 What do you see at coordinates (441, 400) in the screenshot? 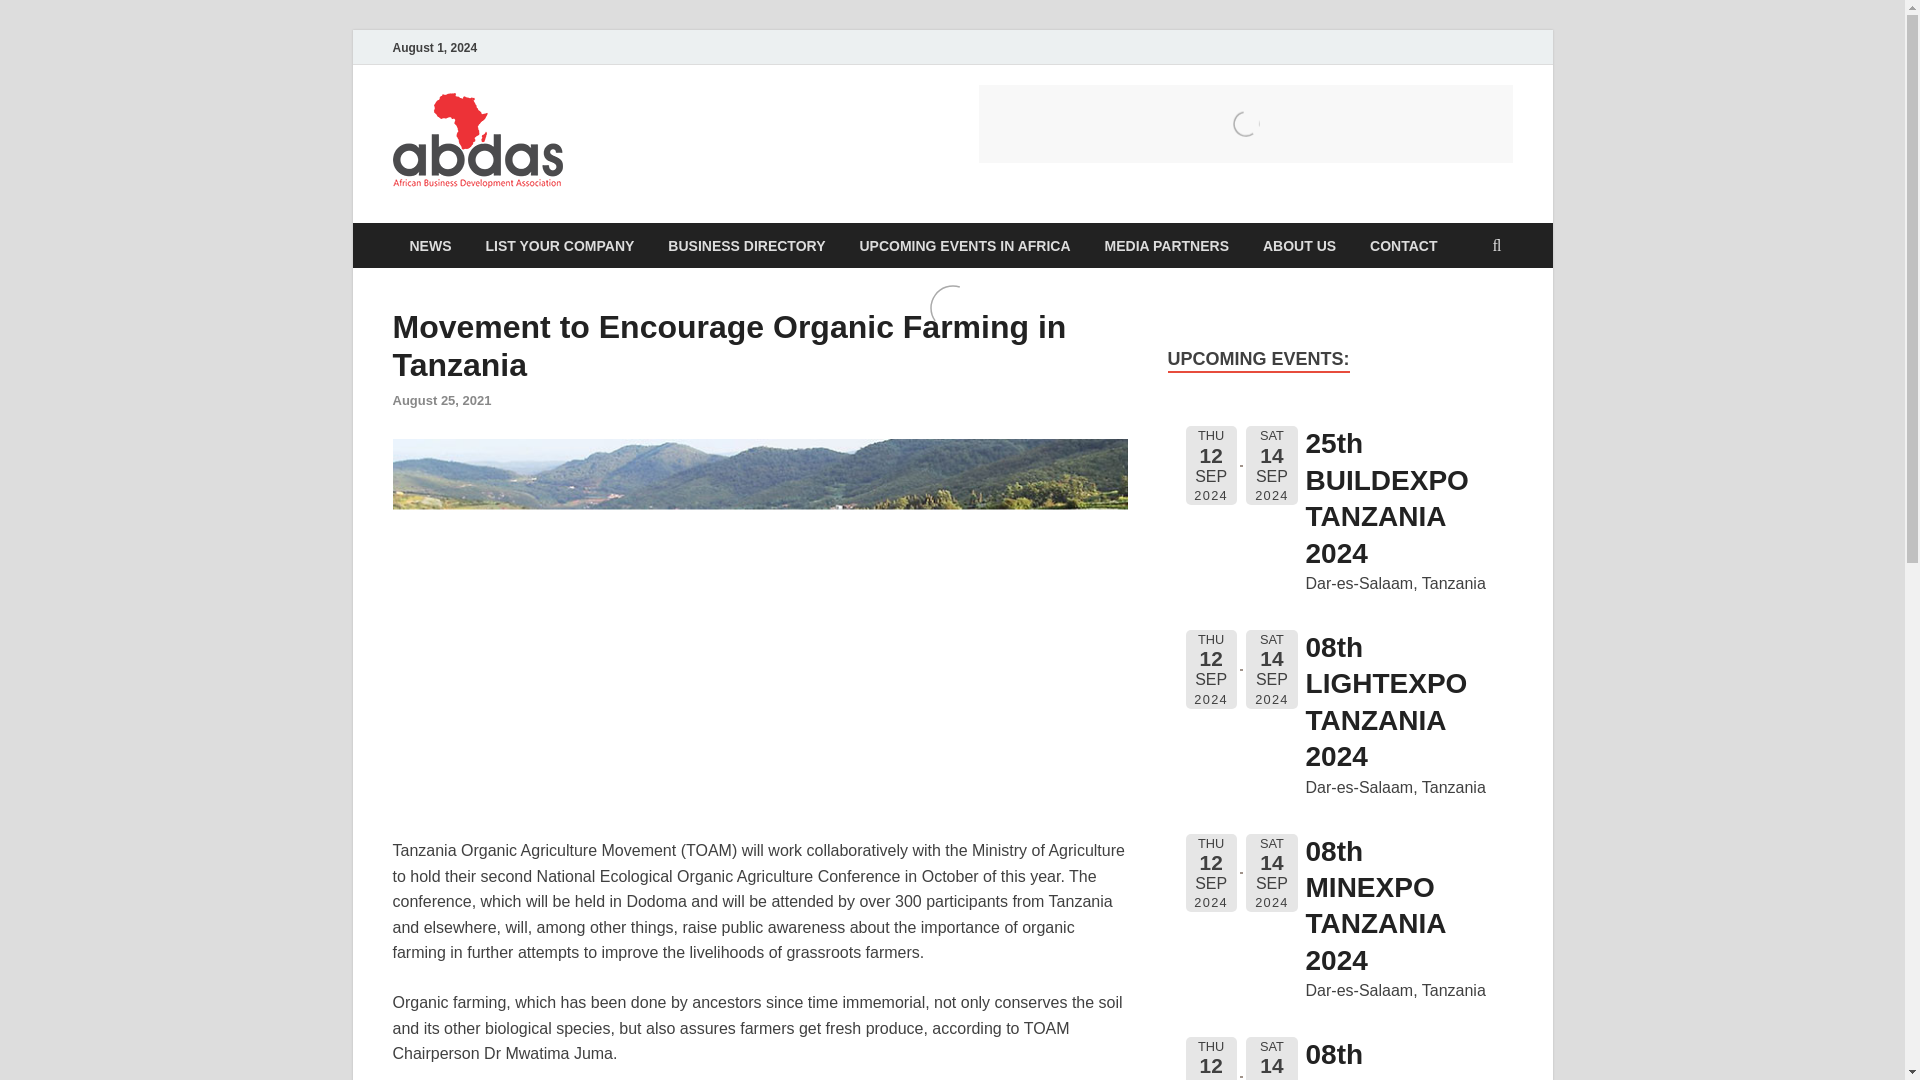
I see `August 25, 2021` at bounding box center [441, 400].